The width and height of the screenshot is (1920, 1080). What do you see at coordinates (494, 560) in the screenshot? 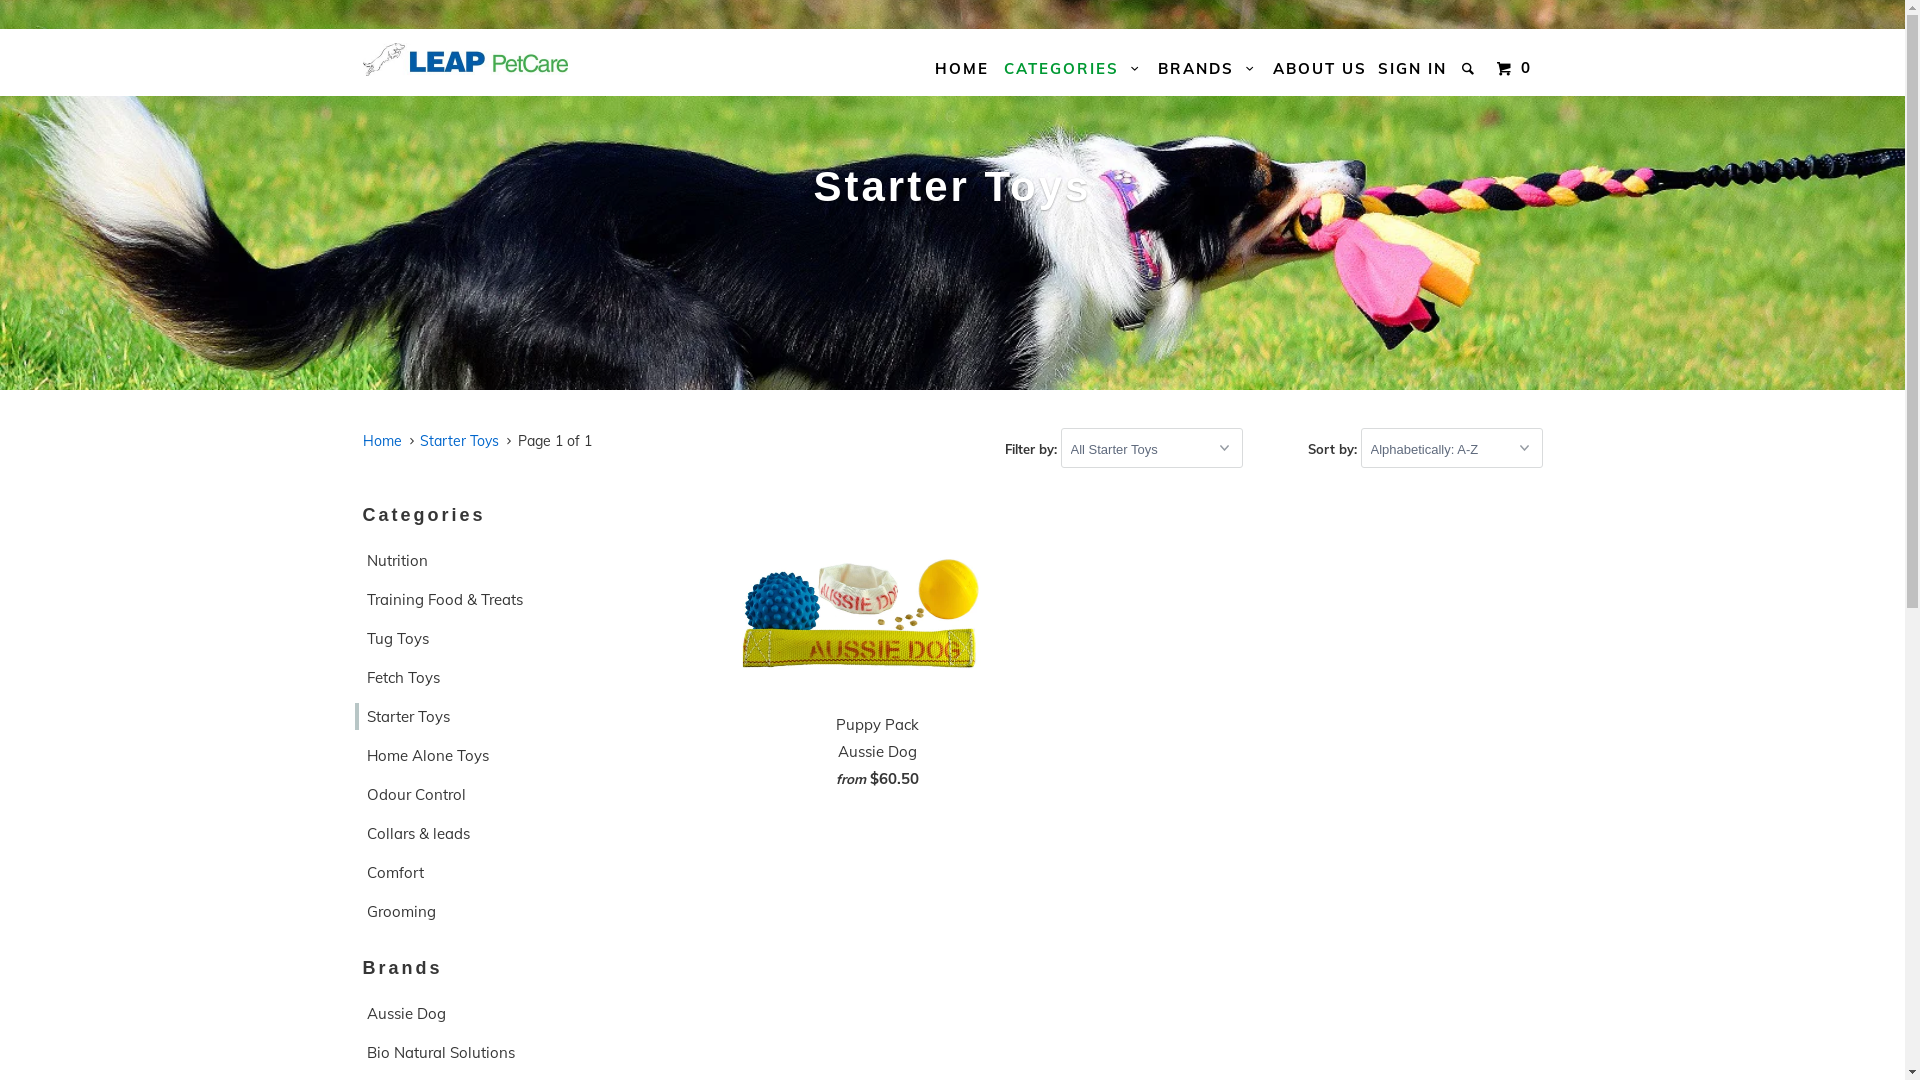
I see `Nutrition` at bounding box center [494, 560].